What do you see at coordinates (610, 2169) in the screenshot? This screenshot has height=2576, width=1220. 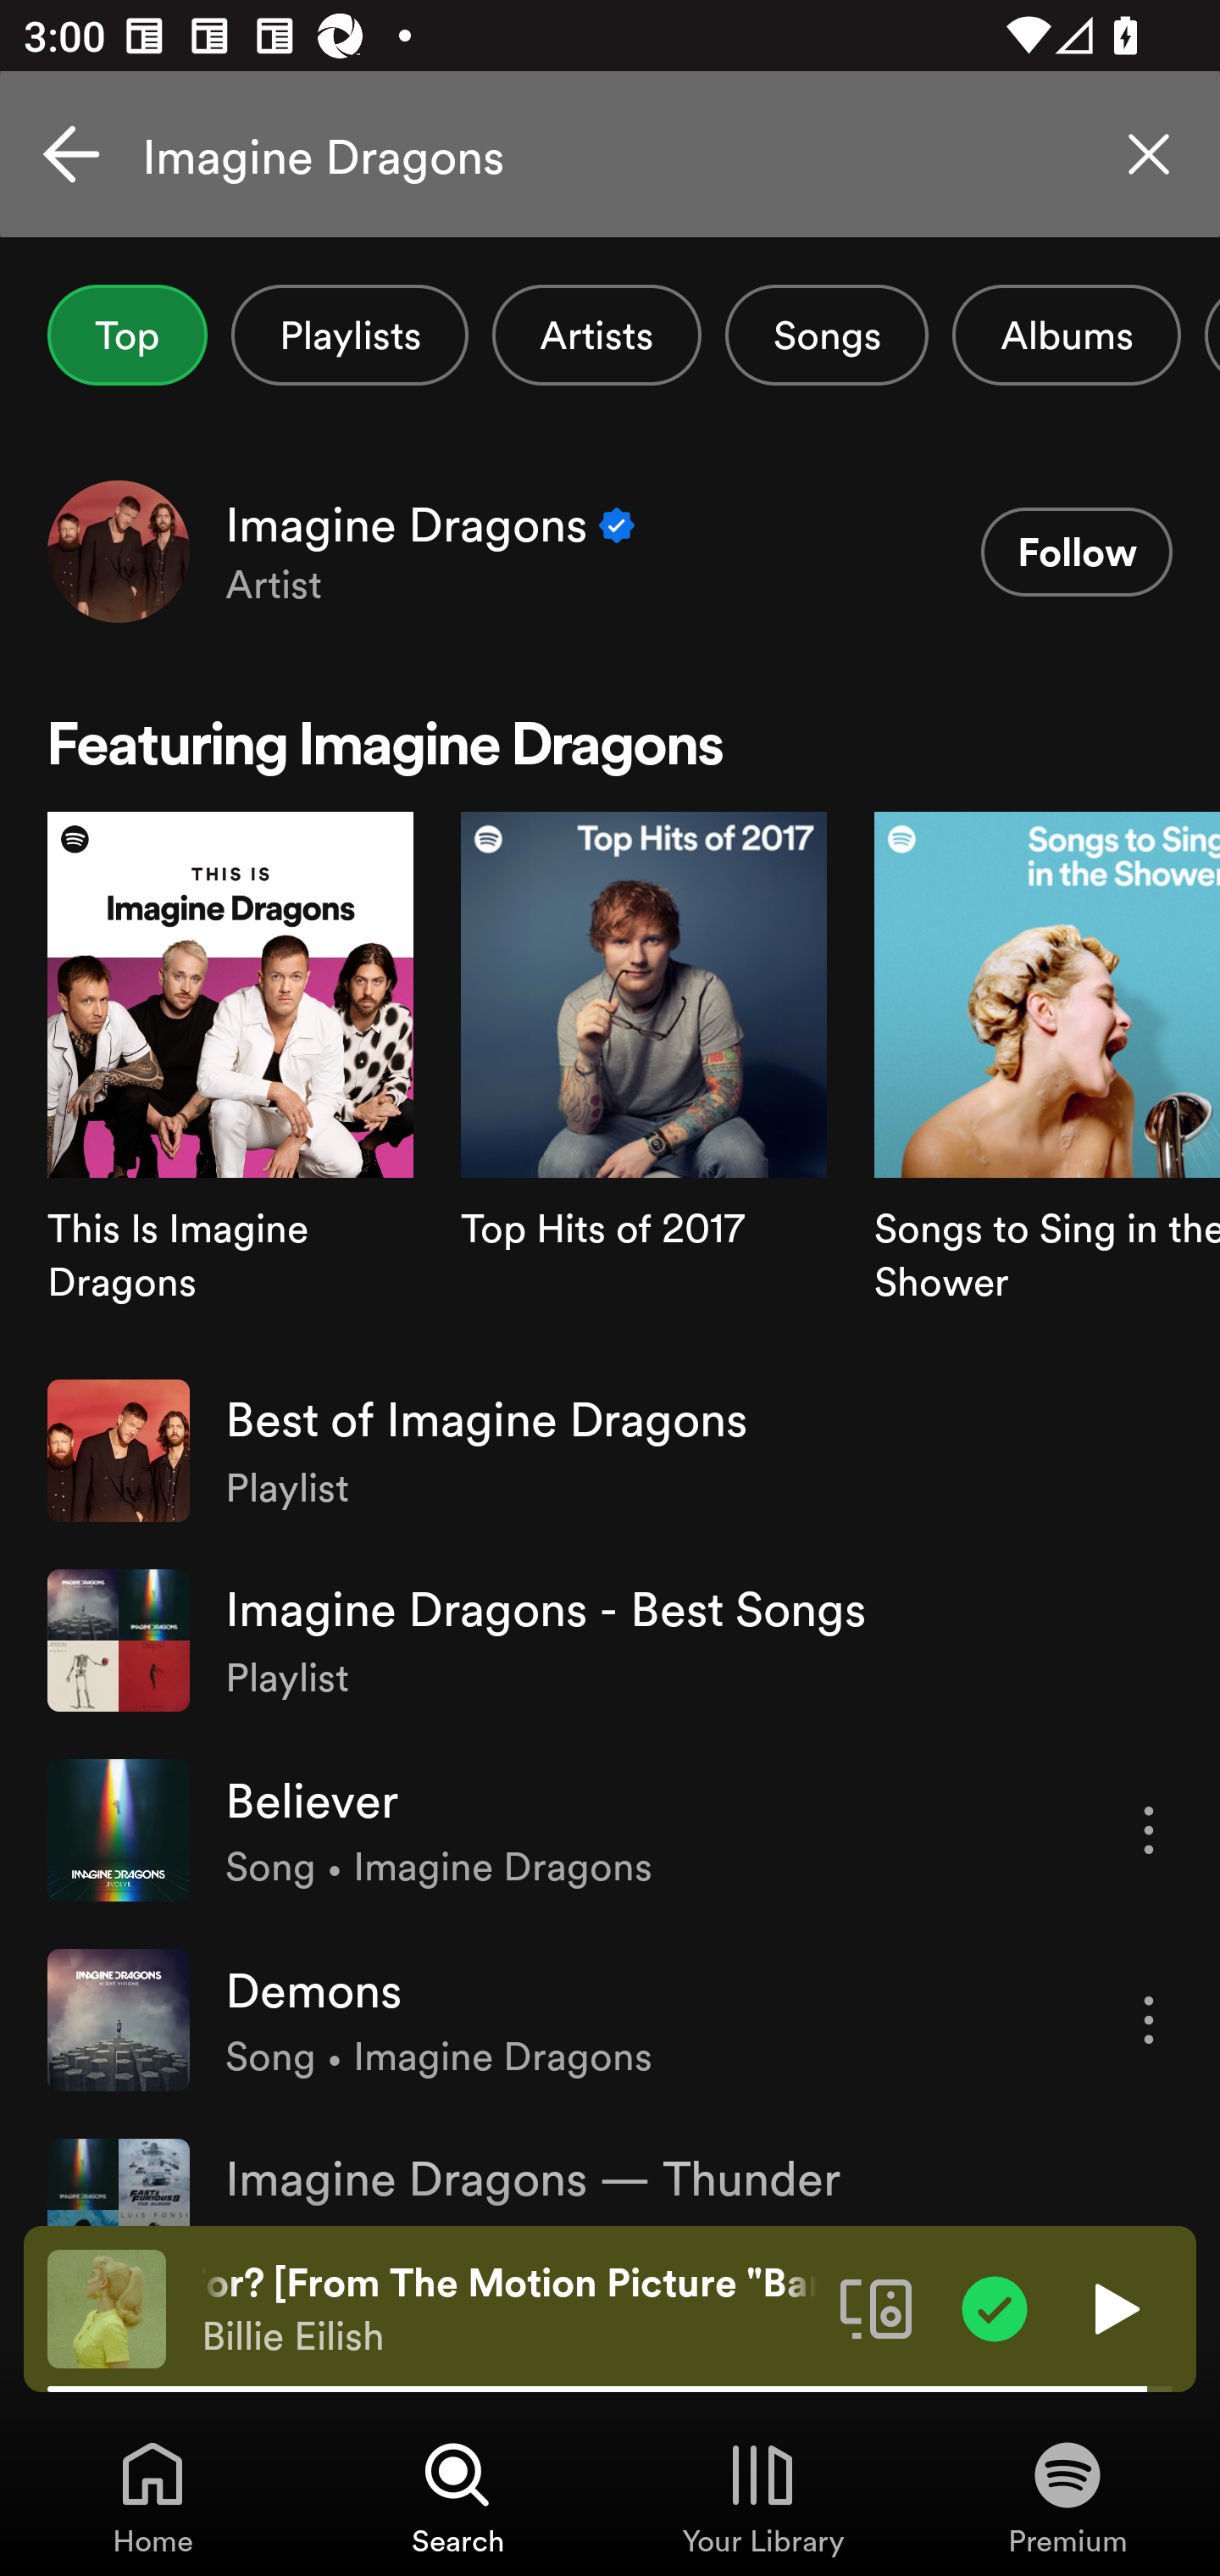 I see `Imagine Dragons — Thunder Playlist` at bounding box center [610, 2169].